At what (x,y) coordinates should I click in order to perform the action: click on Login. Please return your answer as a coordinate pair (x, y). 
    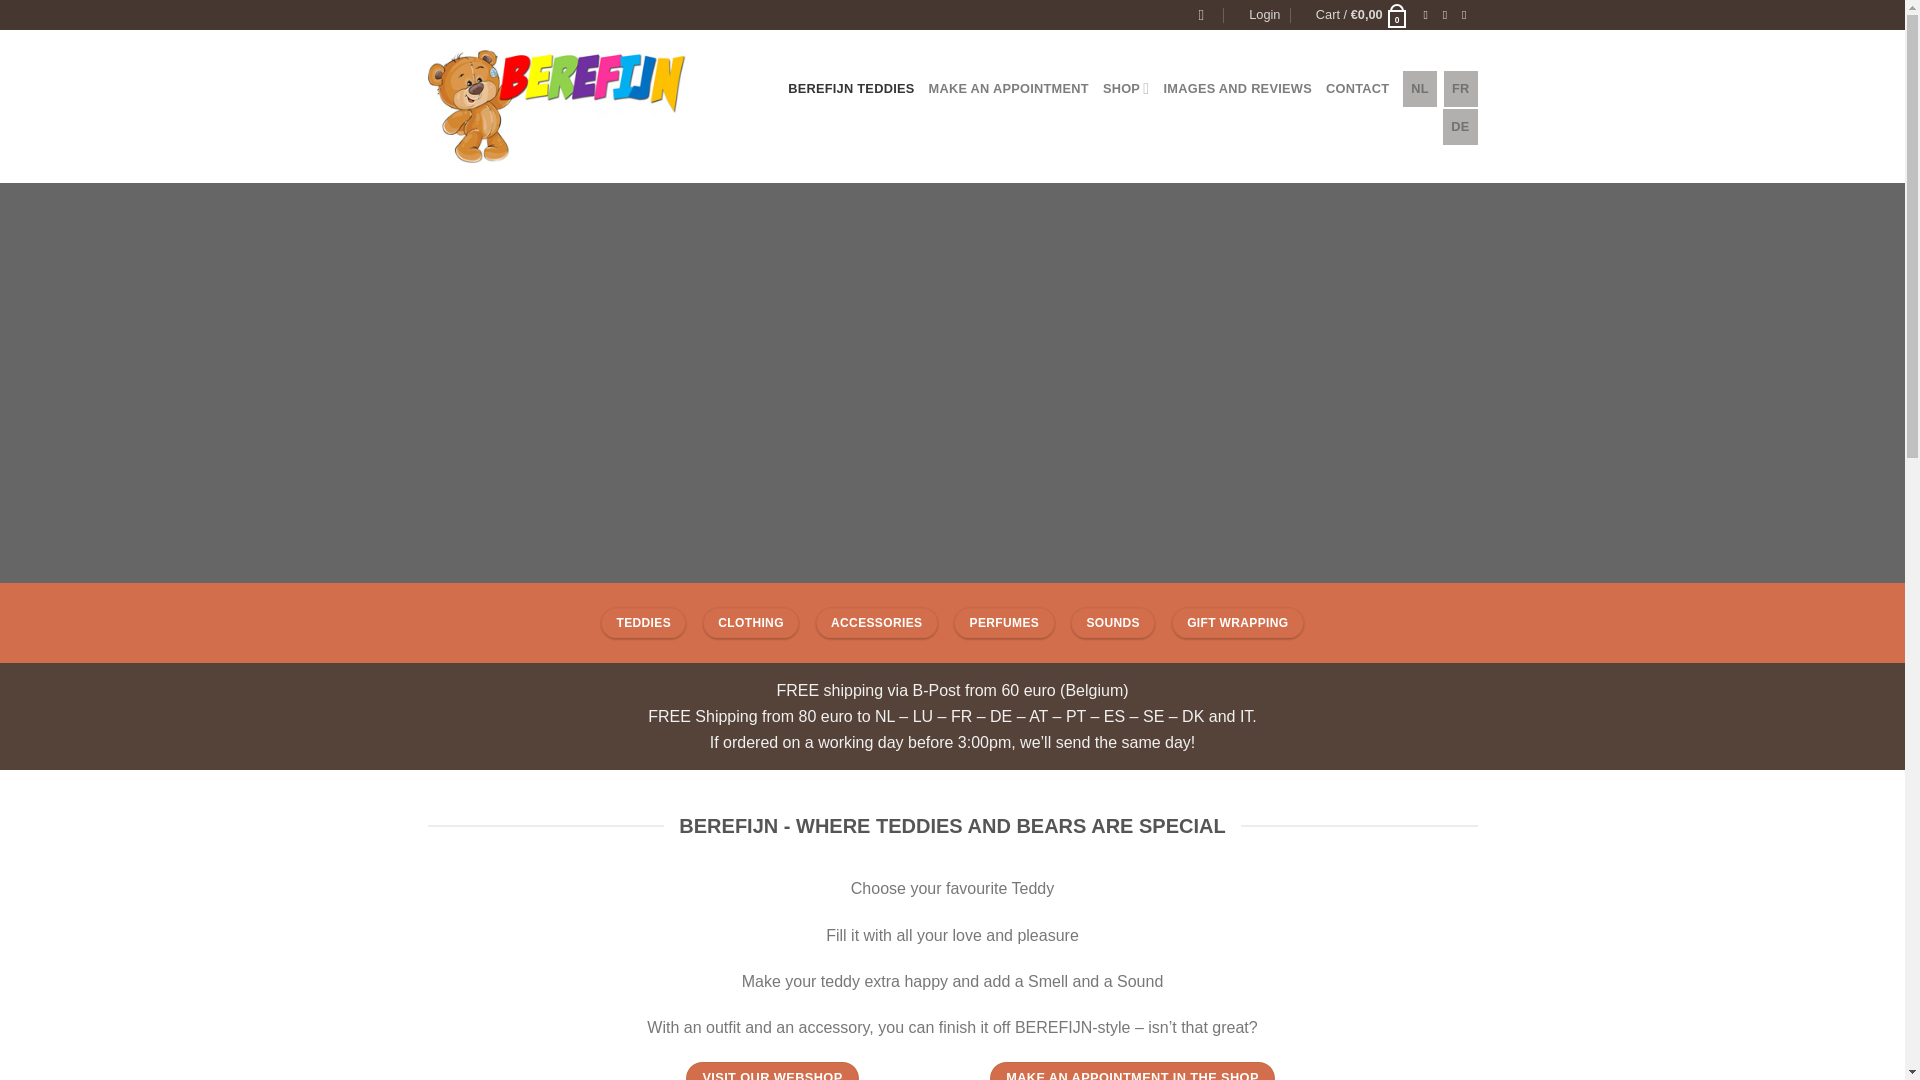
    Looking at the image, I should click on (1264, 15).